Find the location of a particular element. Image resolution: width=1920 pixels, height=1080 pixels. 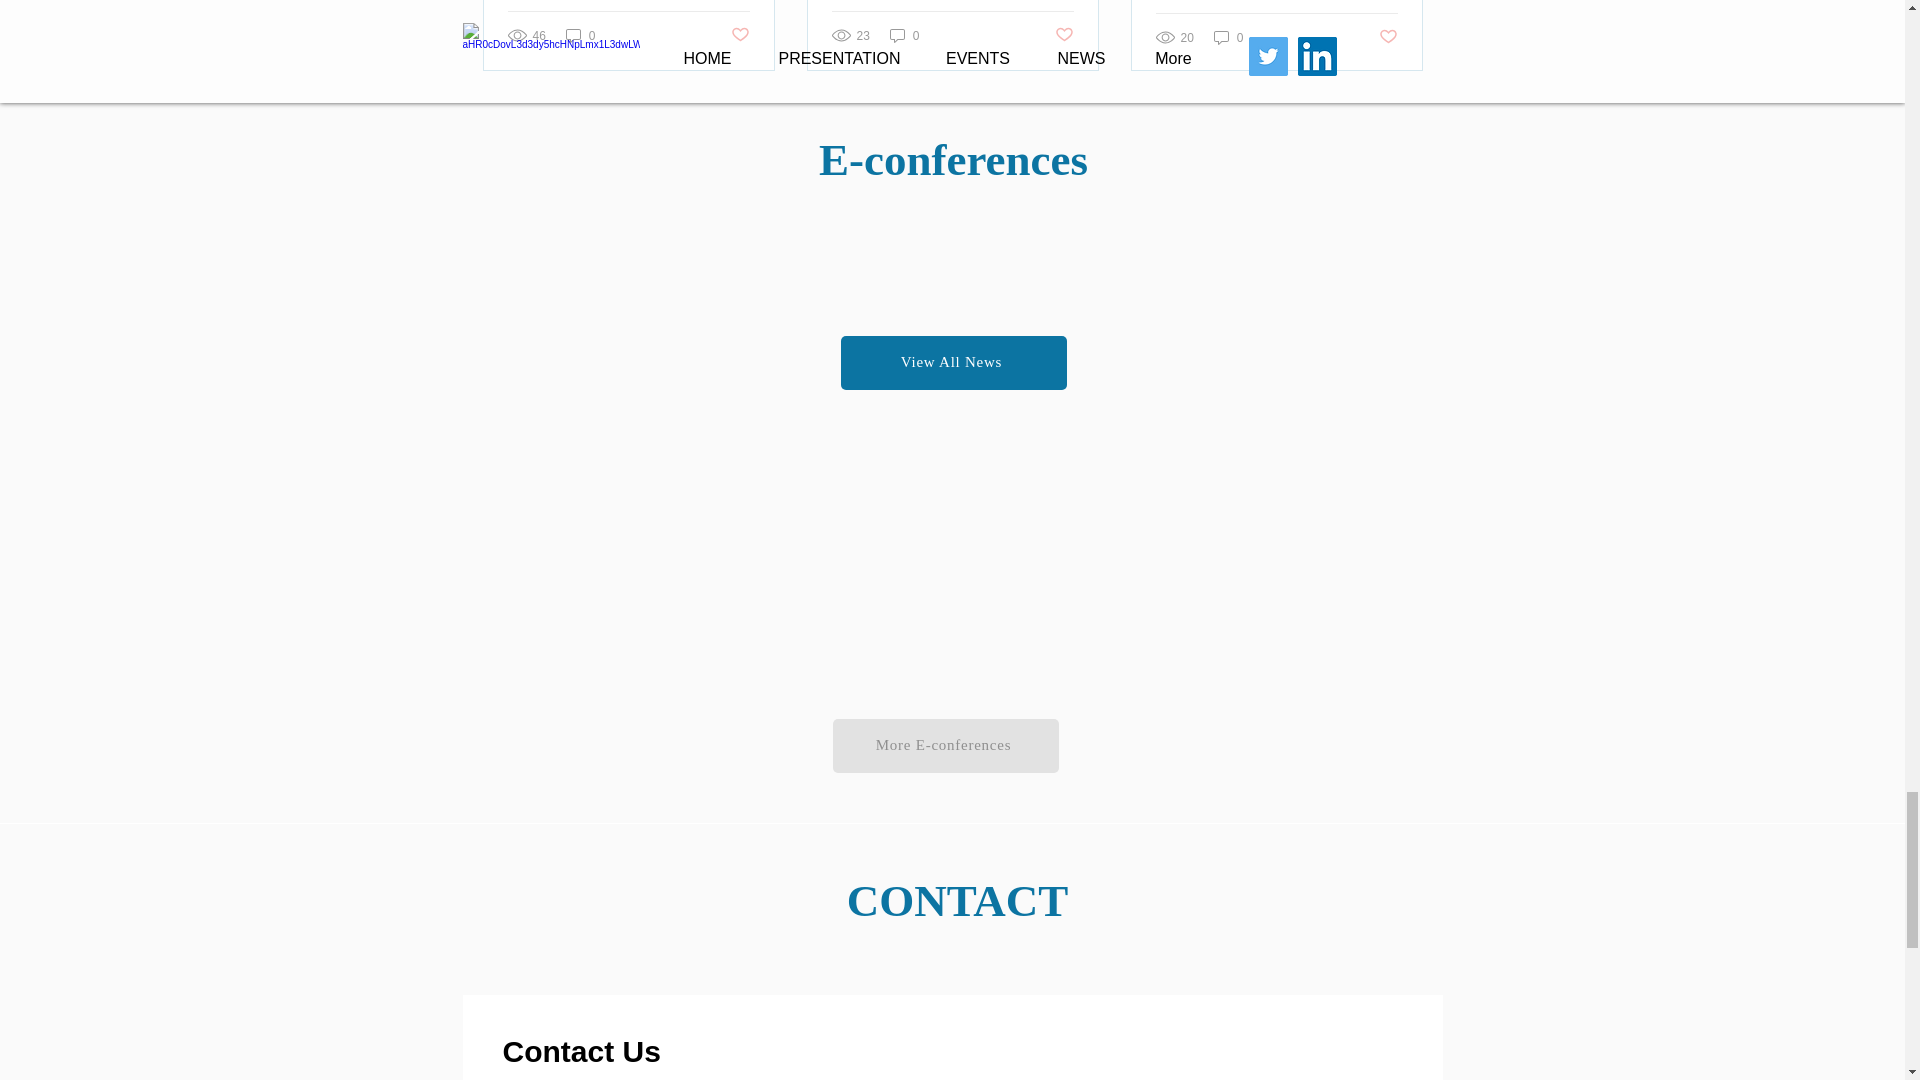

Post not marked as liked is located at coordinates (1388, 37).